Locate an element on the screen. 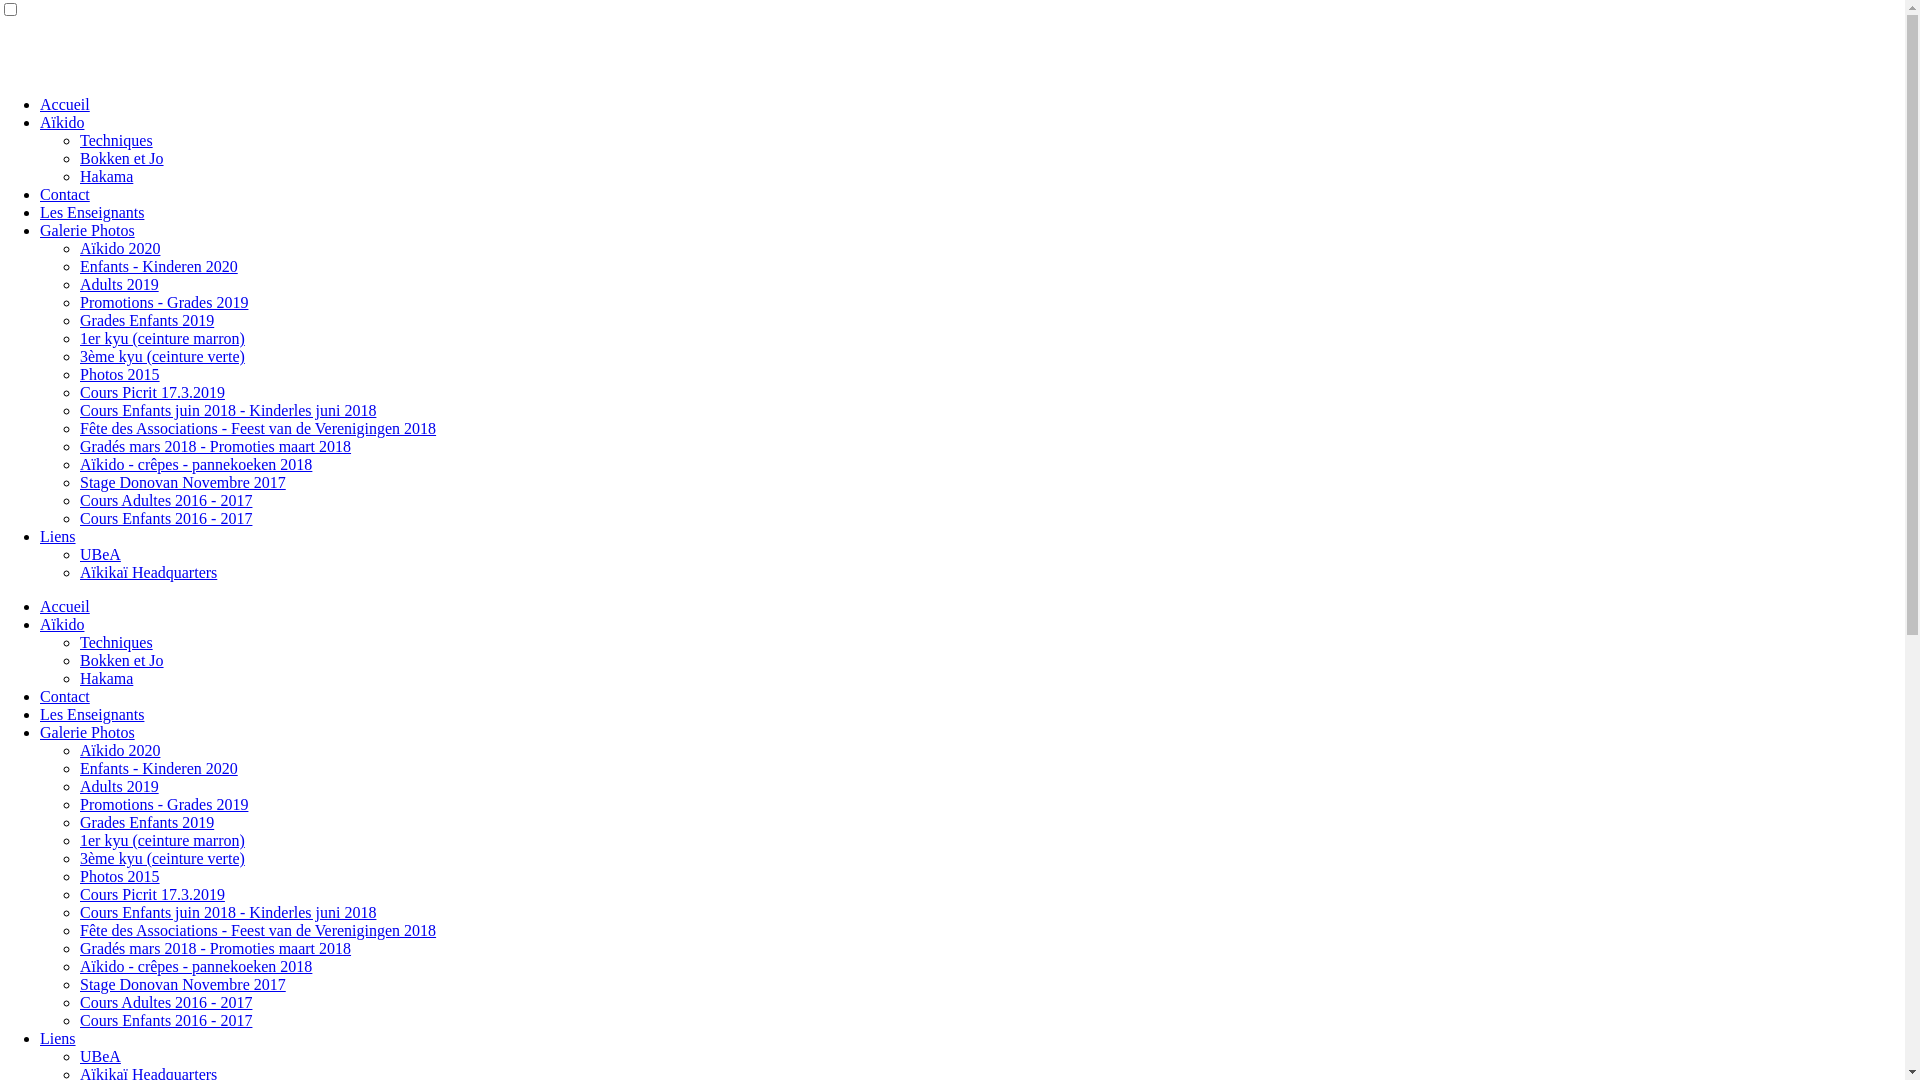  Photos 2015 is located at coordinates (120, 374).